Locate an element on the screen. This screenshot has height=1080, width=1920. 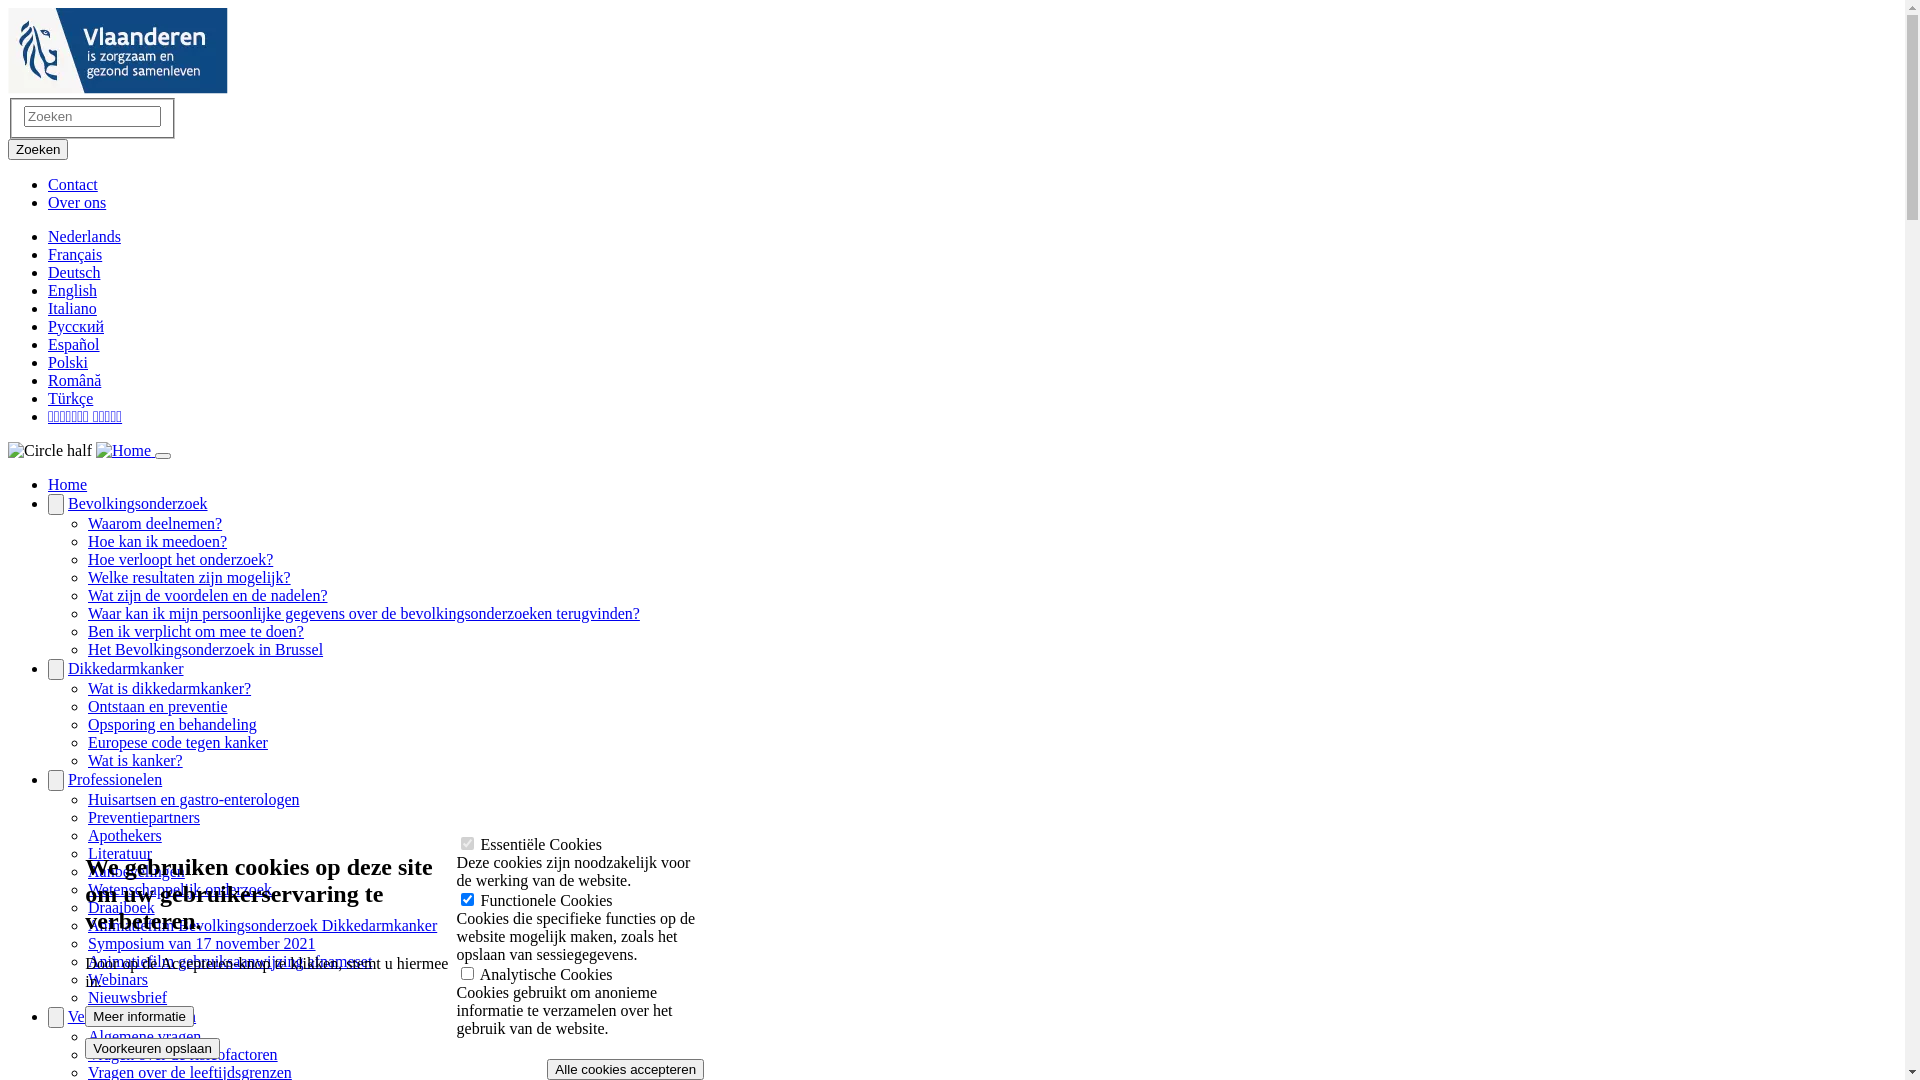
Animatiefilm gebruiksaanwijzing afnameset is located at coordinates (230, 962).